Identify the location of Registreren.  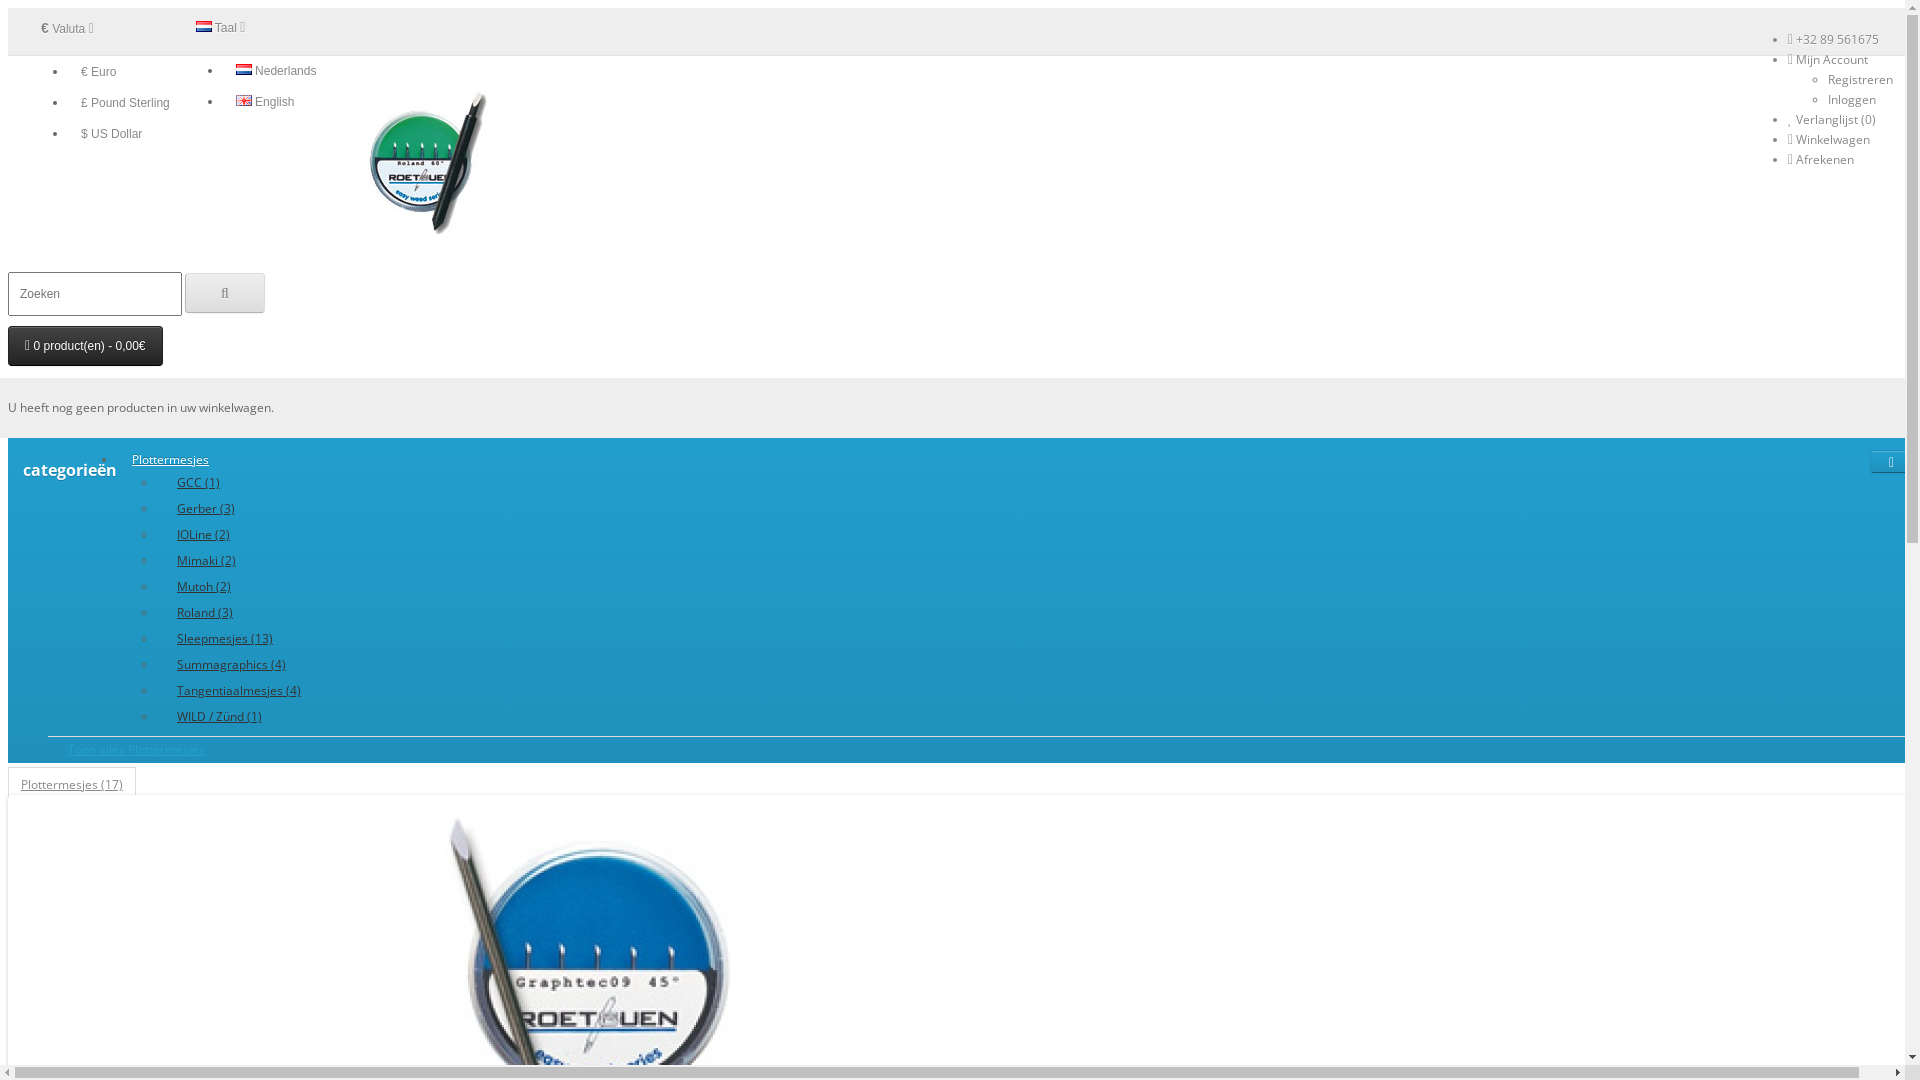
(1860, 80).